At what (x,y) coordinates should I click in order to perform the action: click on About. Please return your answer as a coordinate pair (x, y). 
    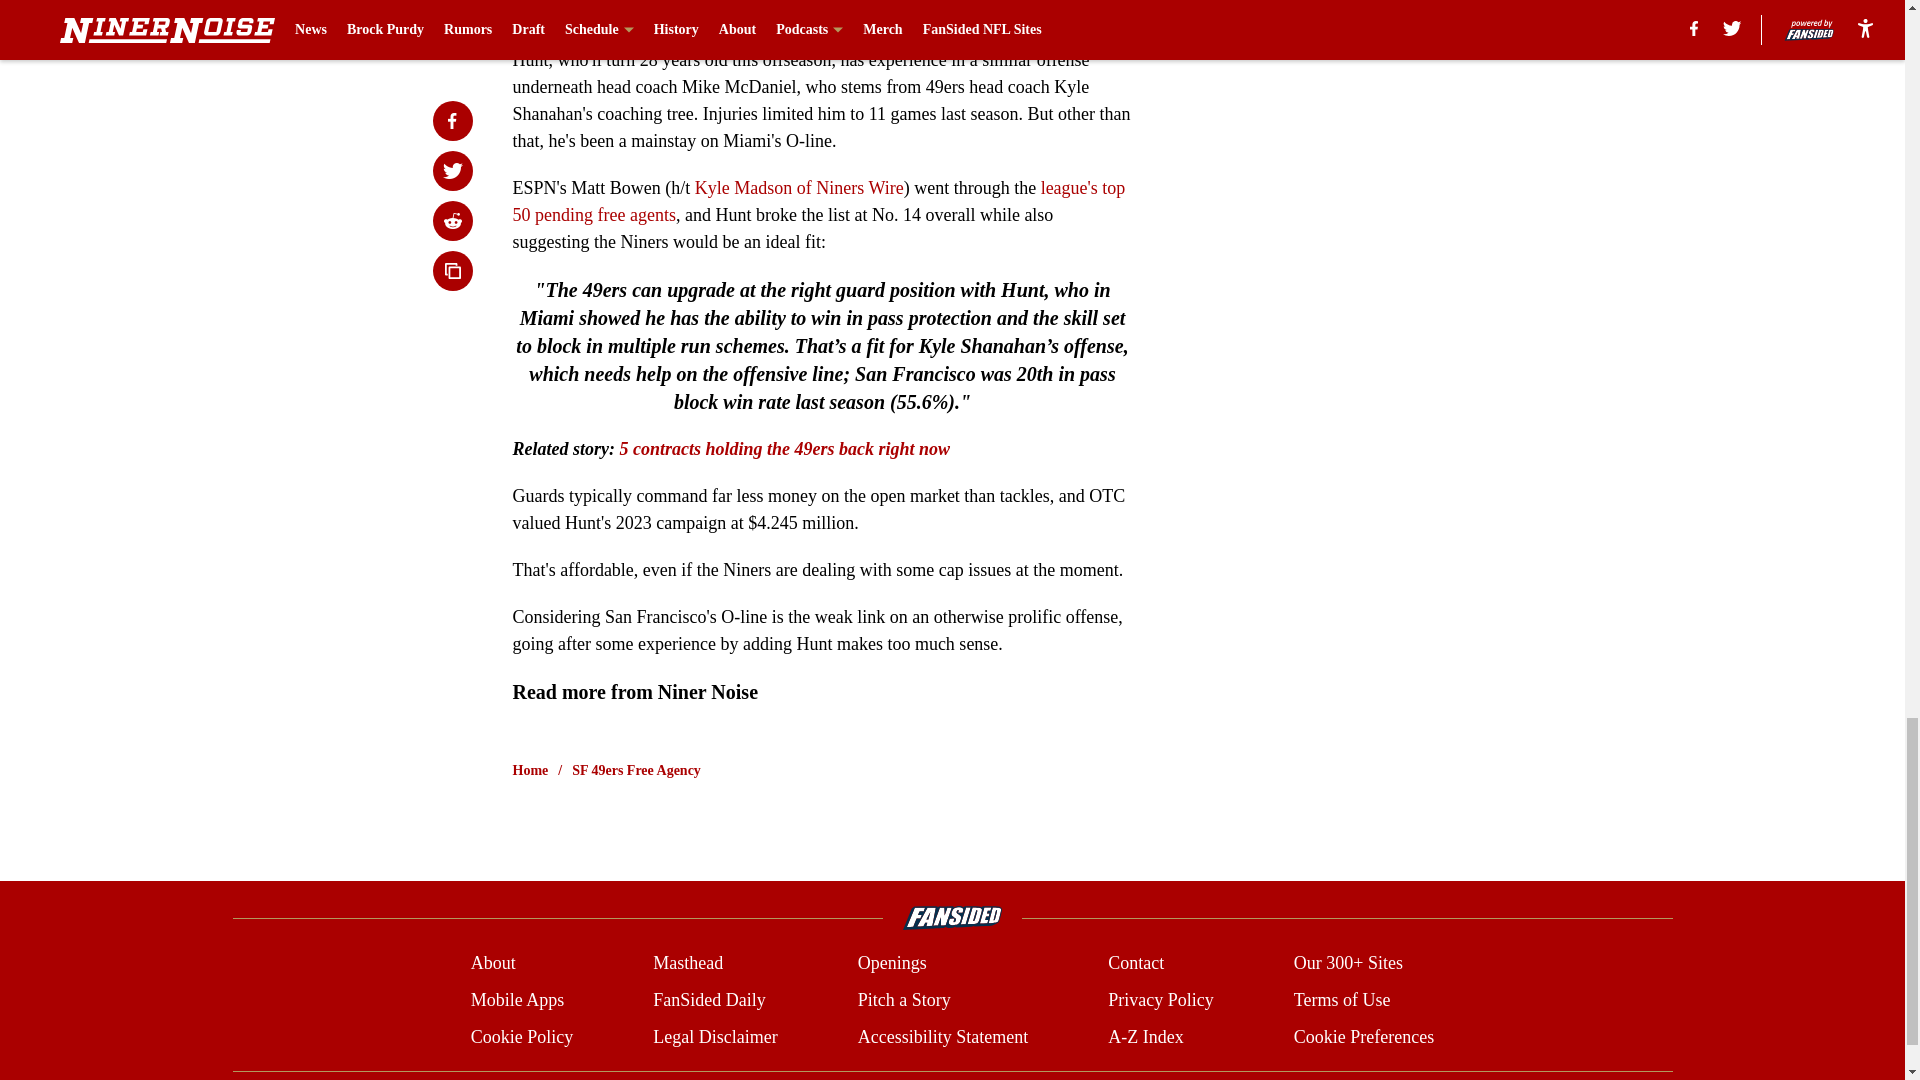
    Looking at the image, I should click on (493, 964).